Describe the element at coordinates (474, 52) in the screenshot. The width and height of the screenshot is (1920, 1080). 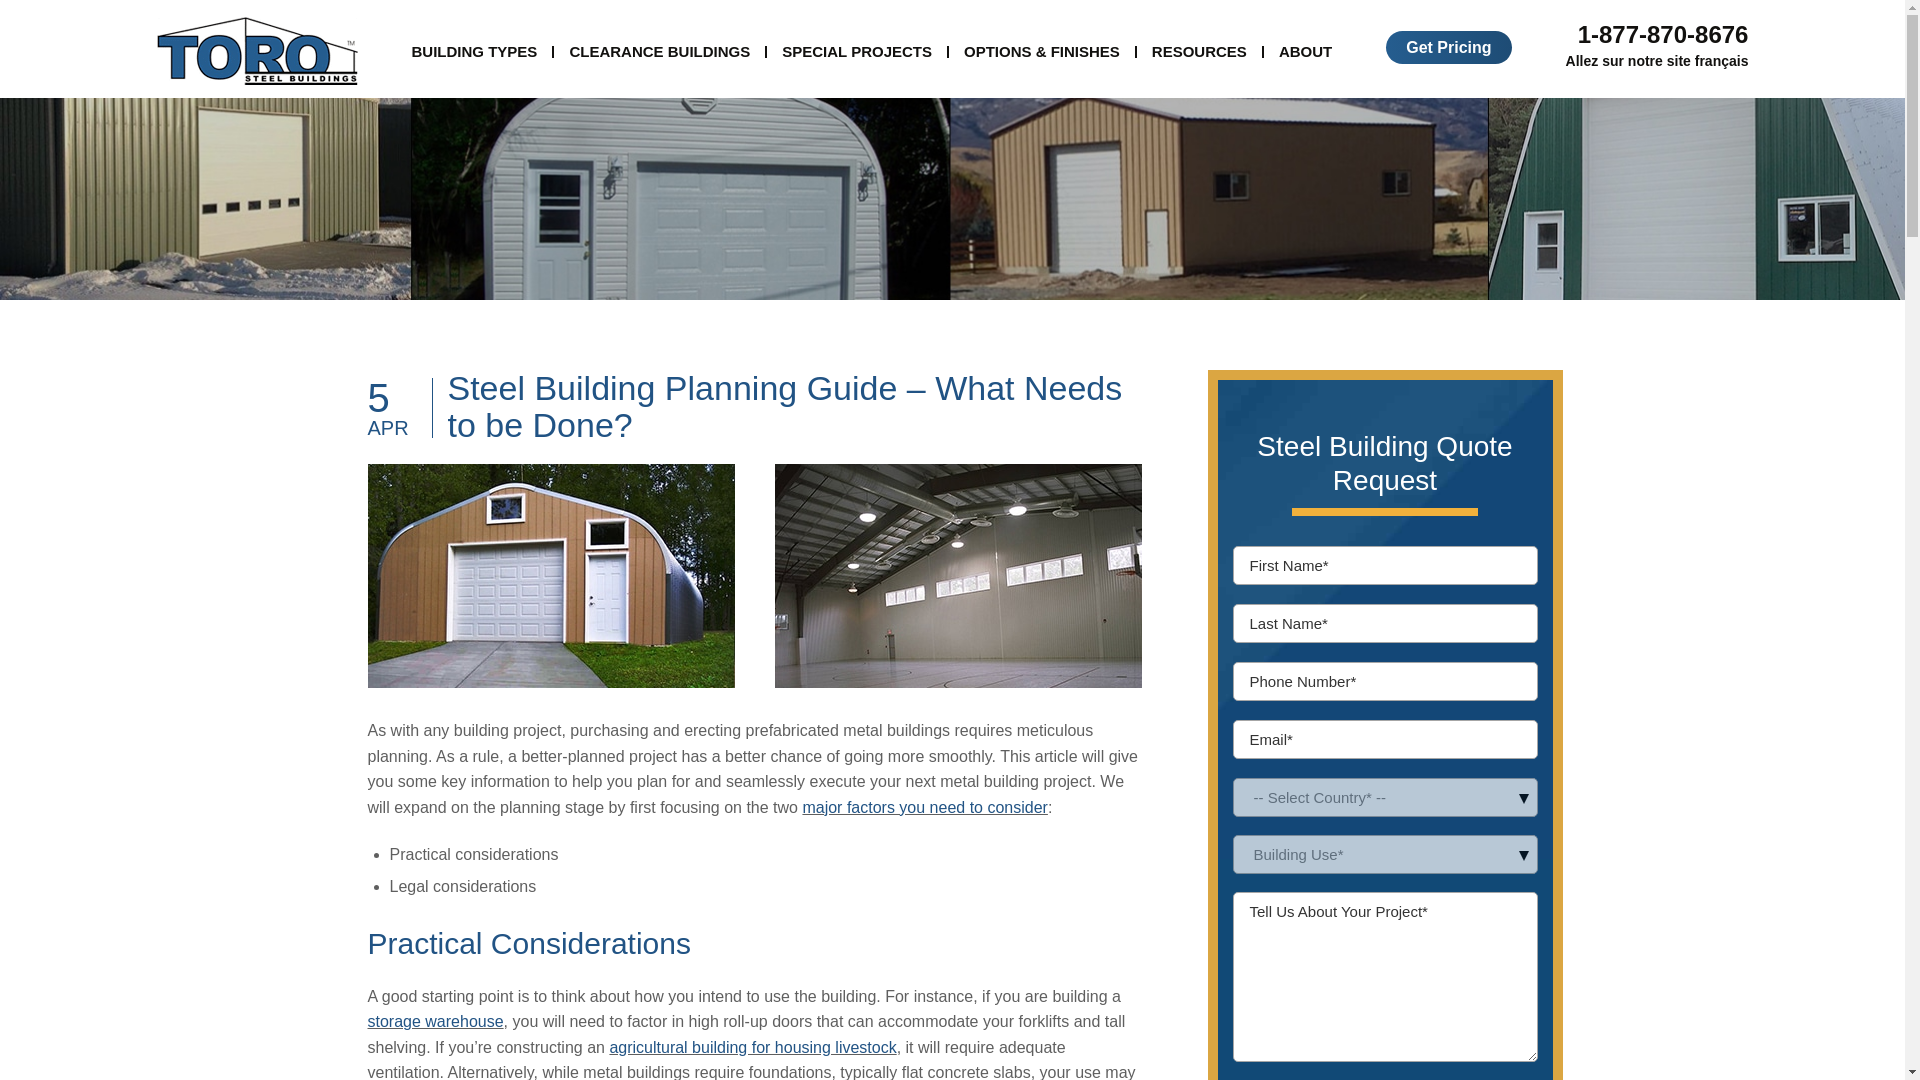
I see `BUILDING TYPES` at that location.